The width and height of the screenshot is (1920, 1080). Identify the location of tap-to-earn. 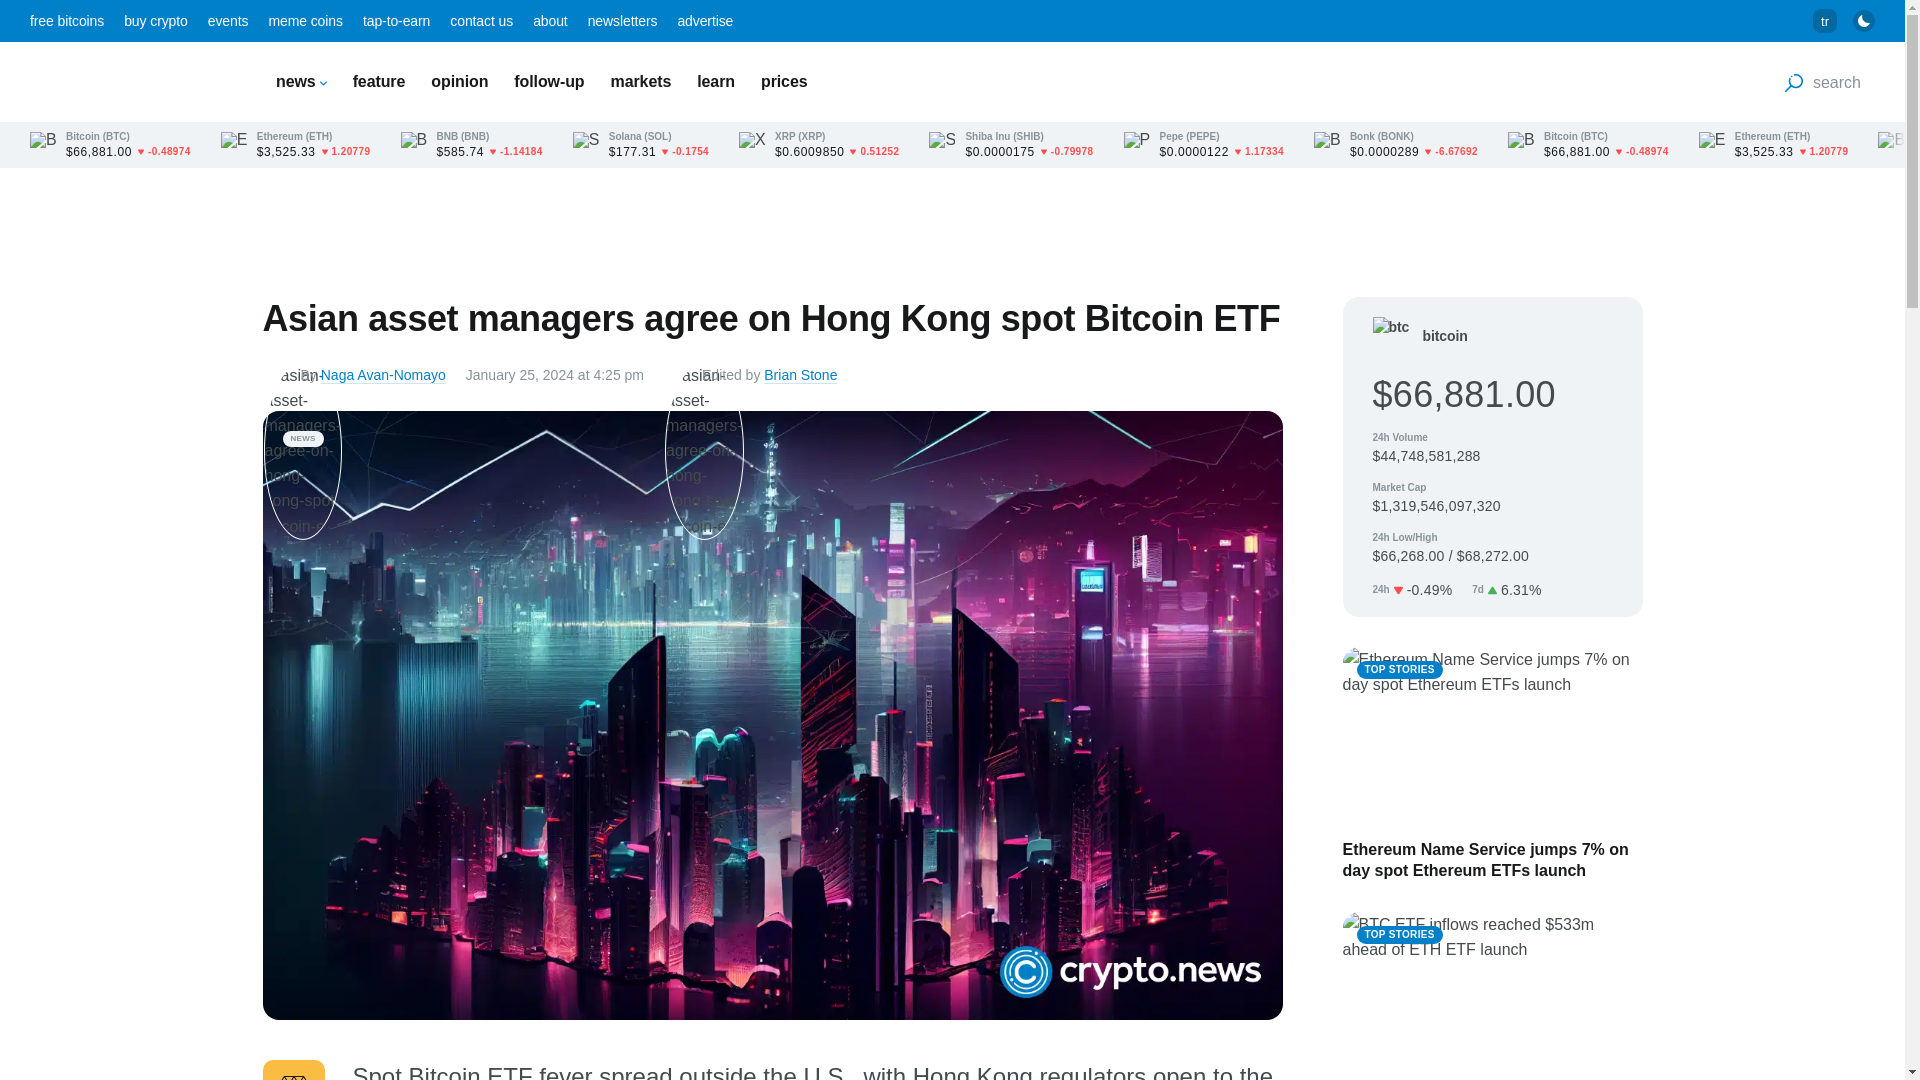
(396, 20).